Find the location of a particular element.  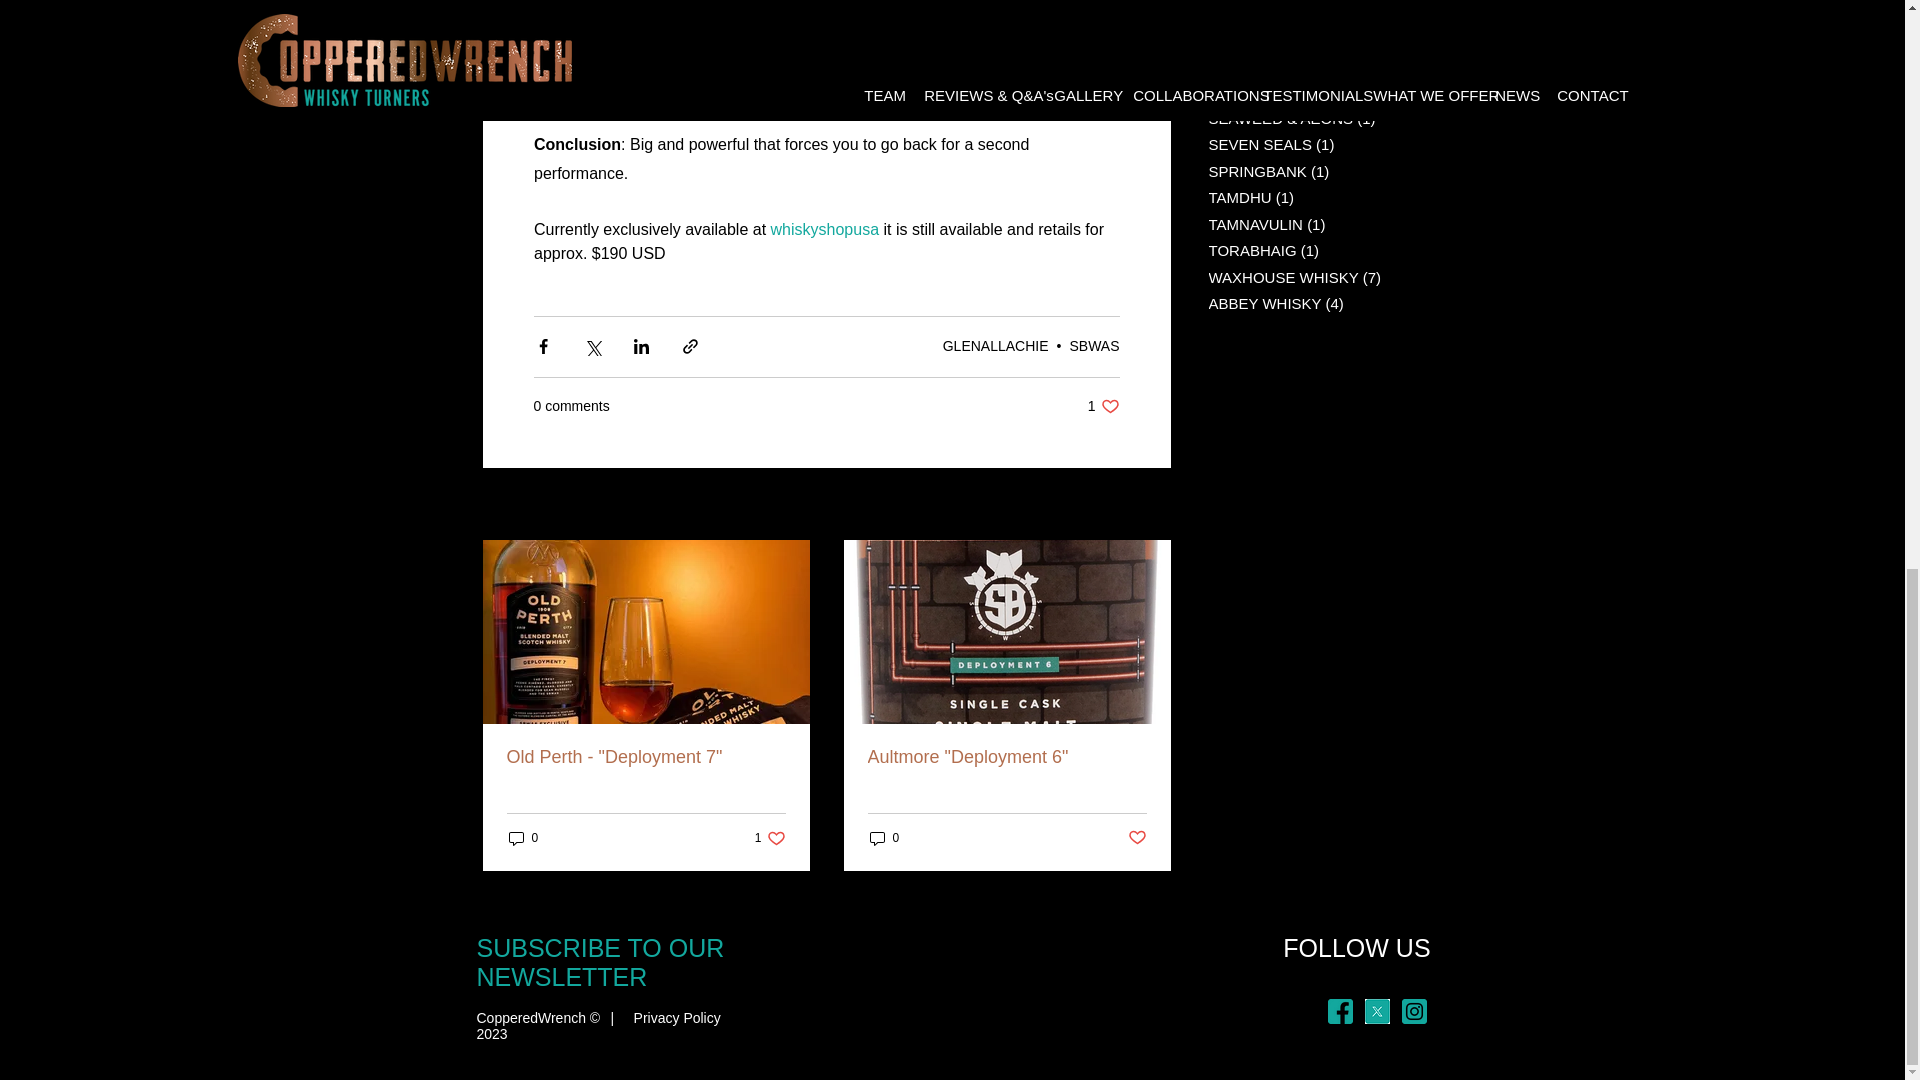

Post not marked as liked is located at coordinates (1137, 838).